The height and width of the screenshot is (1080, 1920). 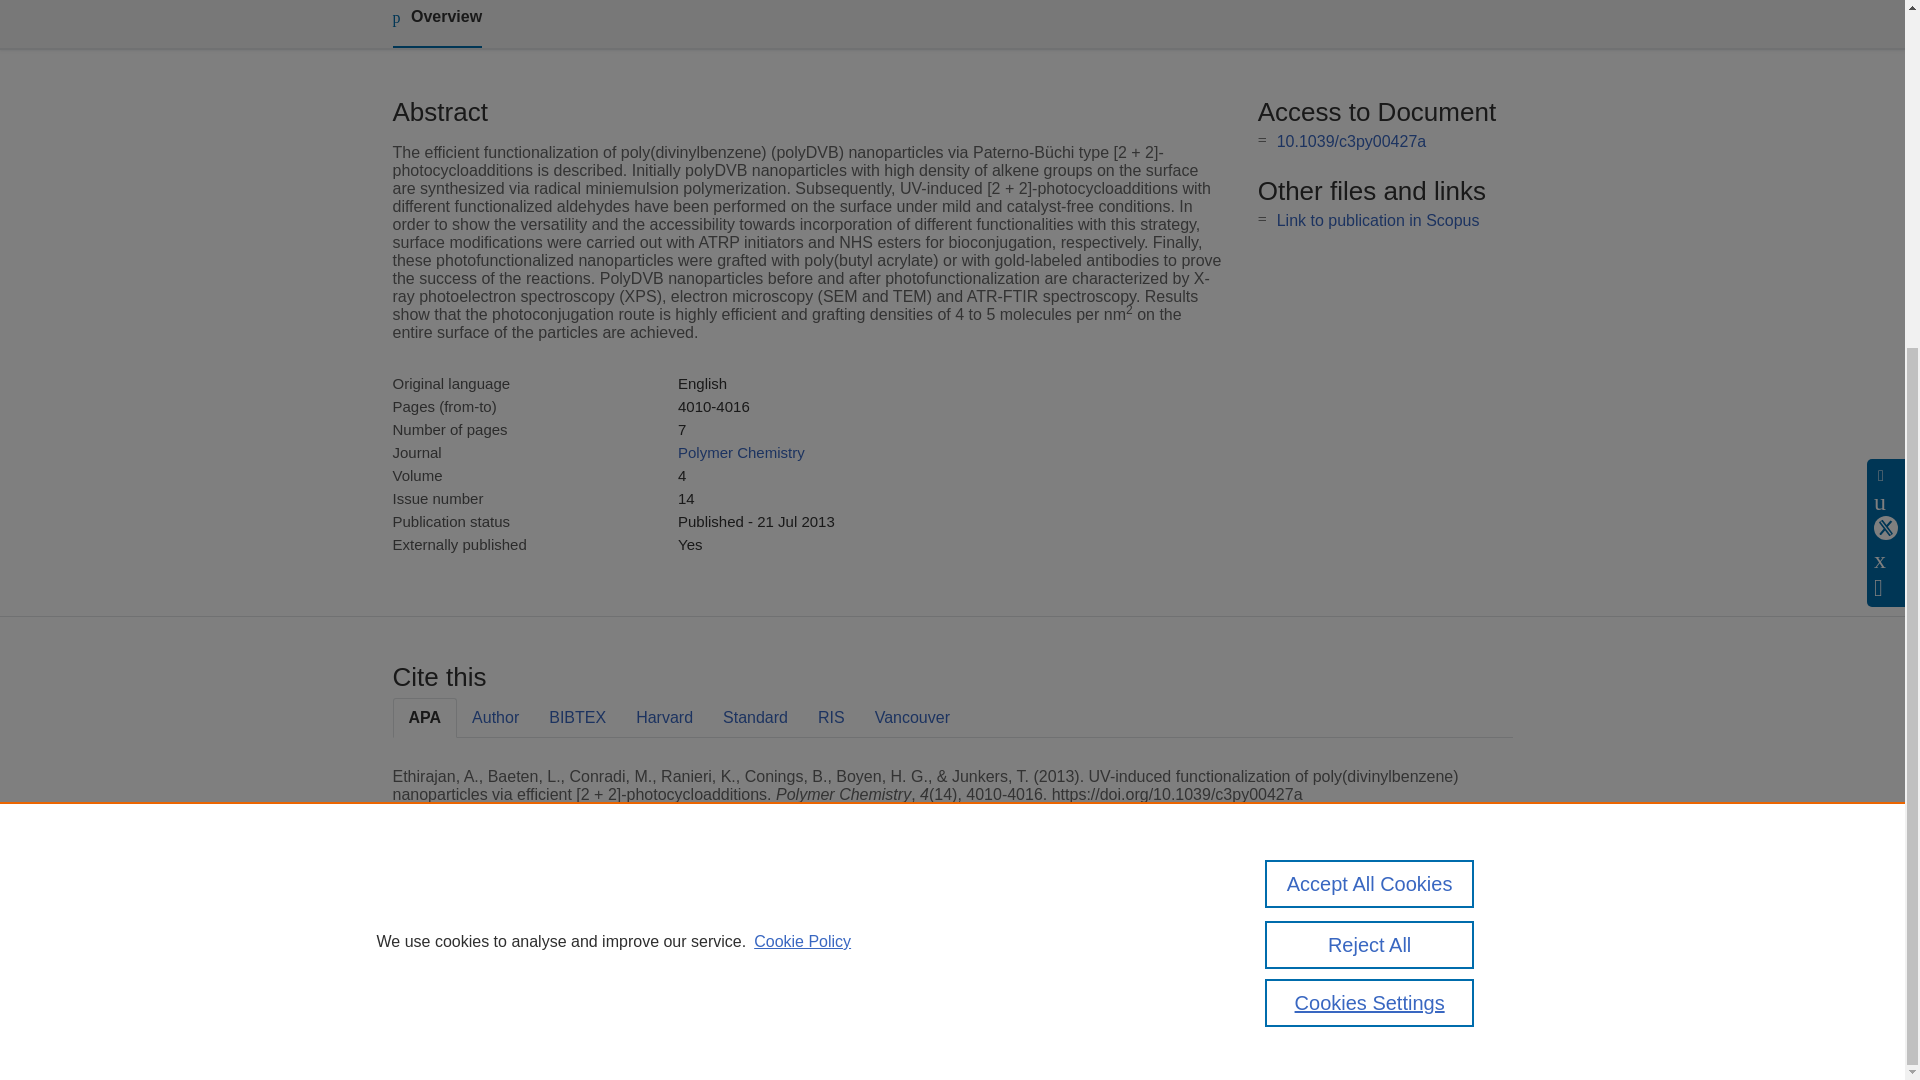 I want to click on Monash University data protection policy, so click(x=1331, y=941).